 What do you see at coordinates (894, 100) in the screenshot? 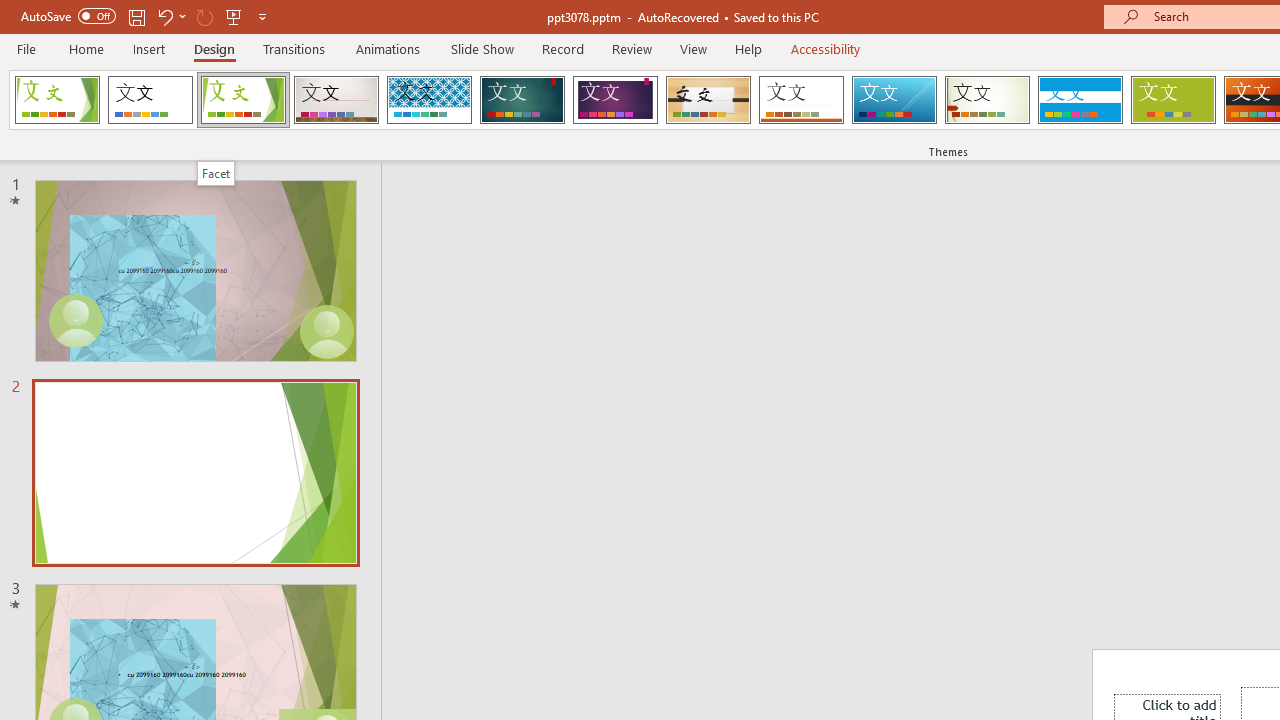
I see `Slice` at bounding box center [894, 100].